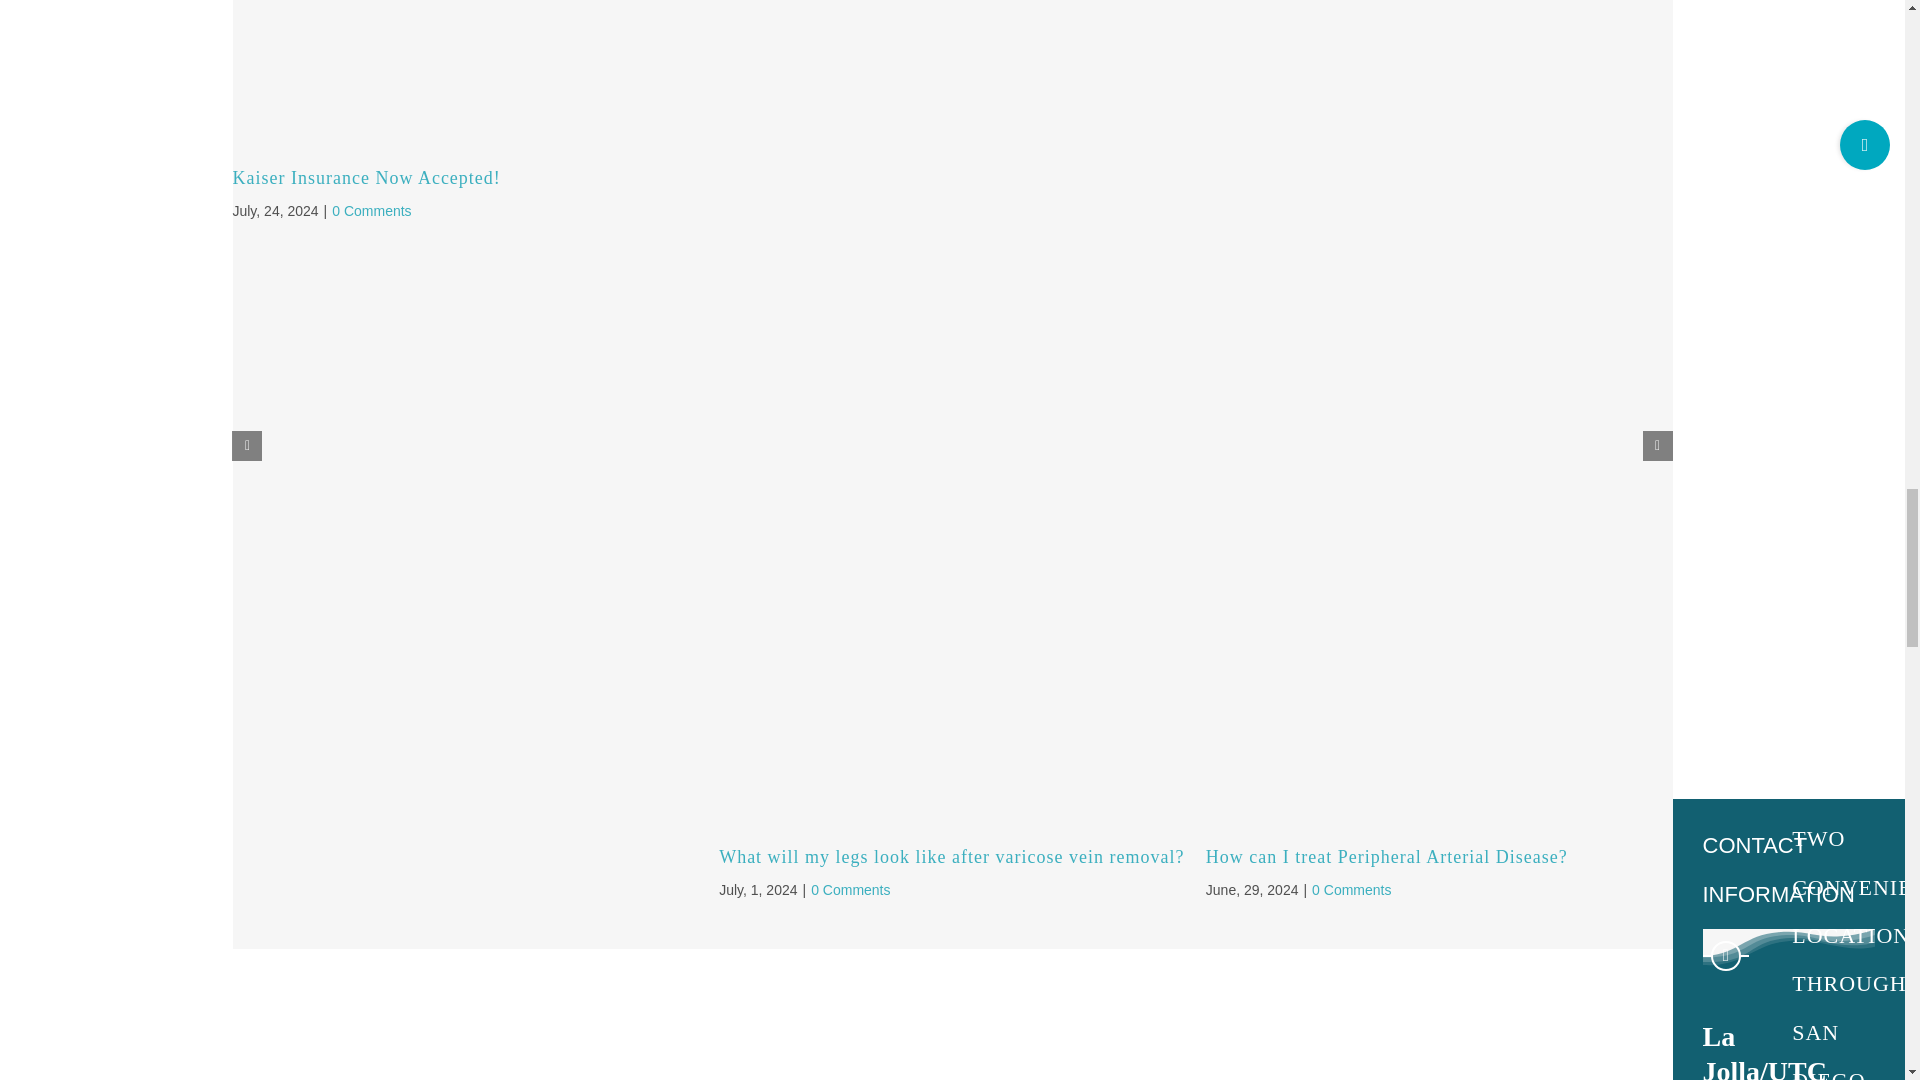  Describe the element at coordinates (951, 856) in the screenshot. I see `What will my legs look like after varicose vein removal?` at that location.